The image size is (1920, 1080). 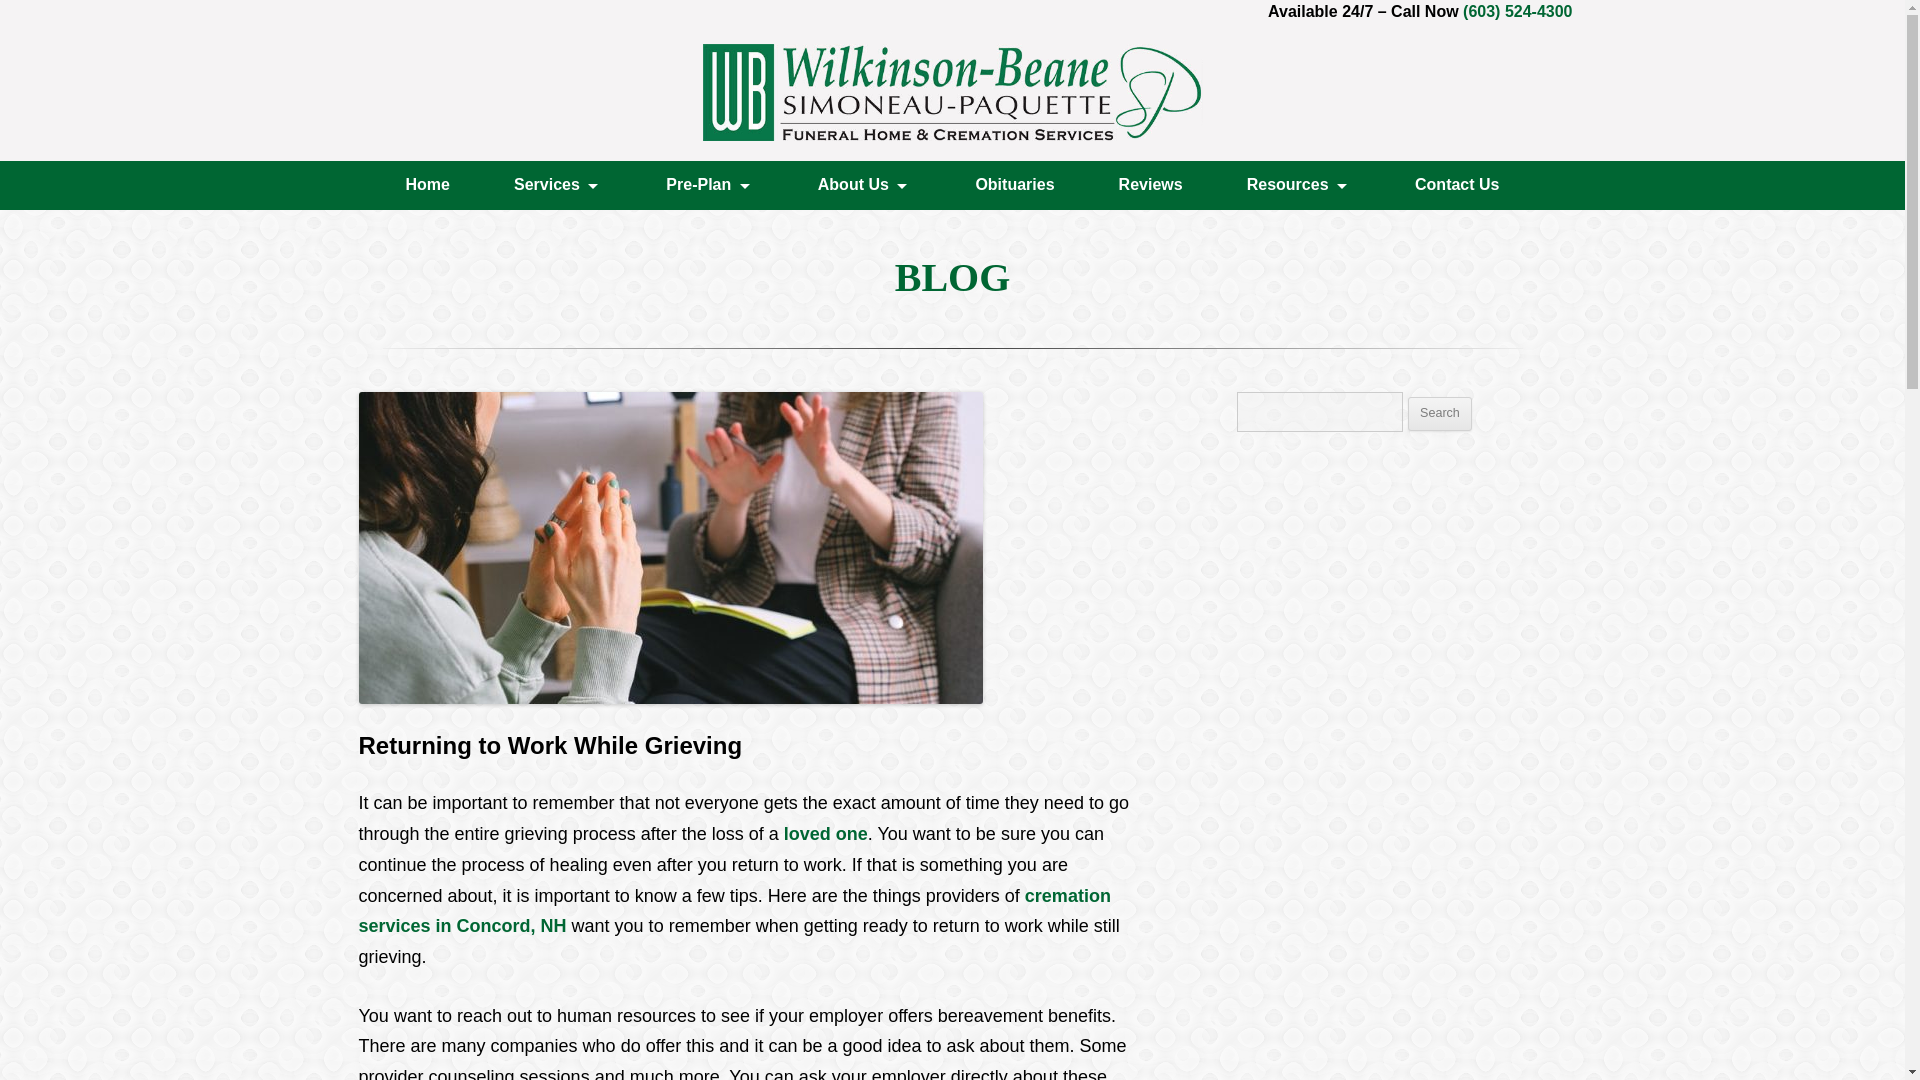 I want to click on Pre-Plan, so click(x=709, y=186).